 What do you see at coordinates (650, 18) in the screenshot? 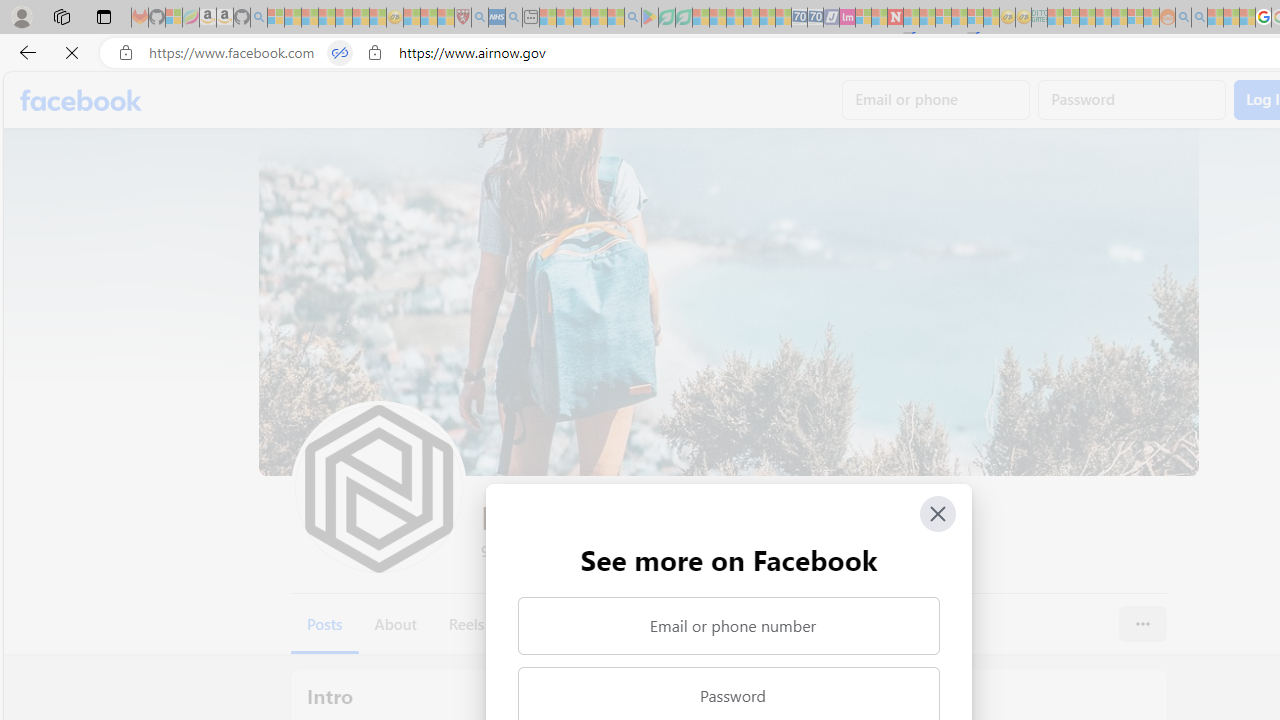
I see `Bluey: Let's Play! - Apps on Google Play - Sleeping` at bounding box center [650, 18].